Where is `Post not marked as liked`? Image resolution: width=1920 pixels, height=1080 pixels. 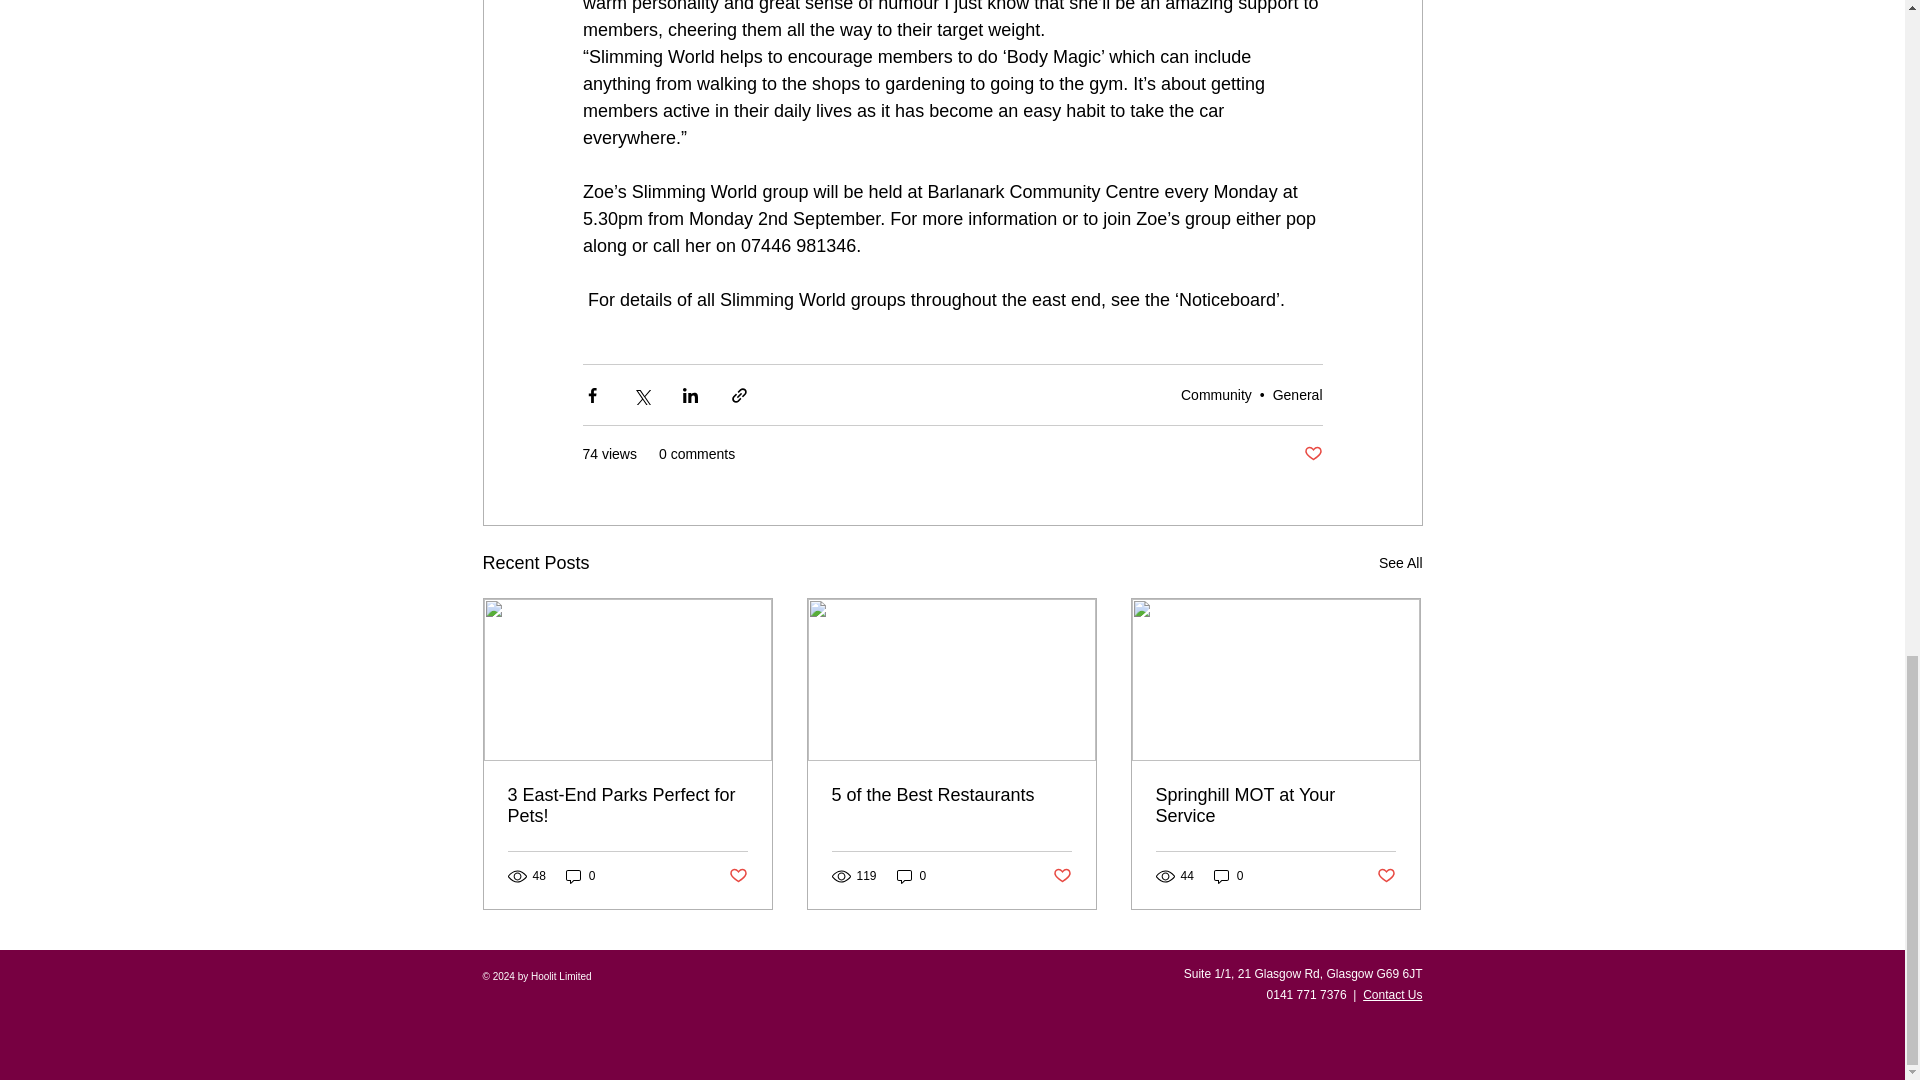 Post not marked as liked is located at coordinates (1312, 454).